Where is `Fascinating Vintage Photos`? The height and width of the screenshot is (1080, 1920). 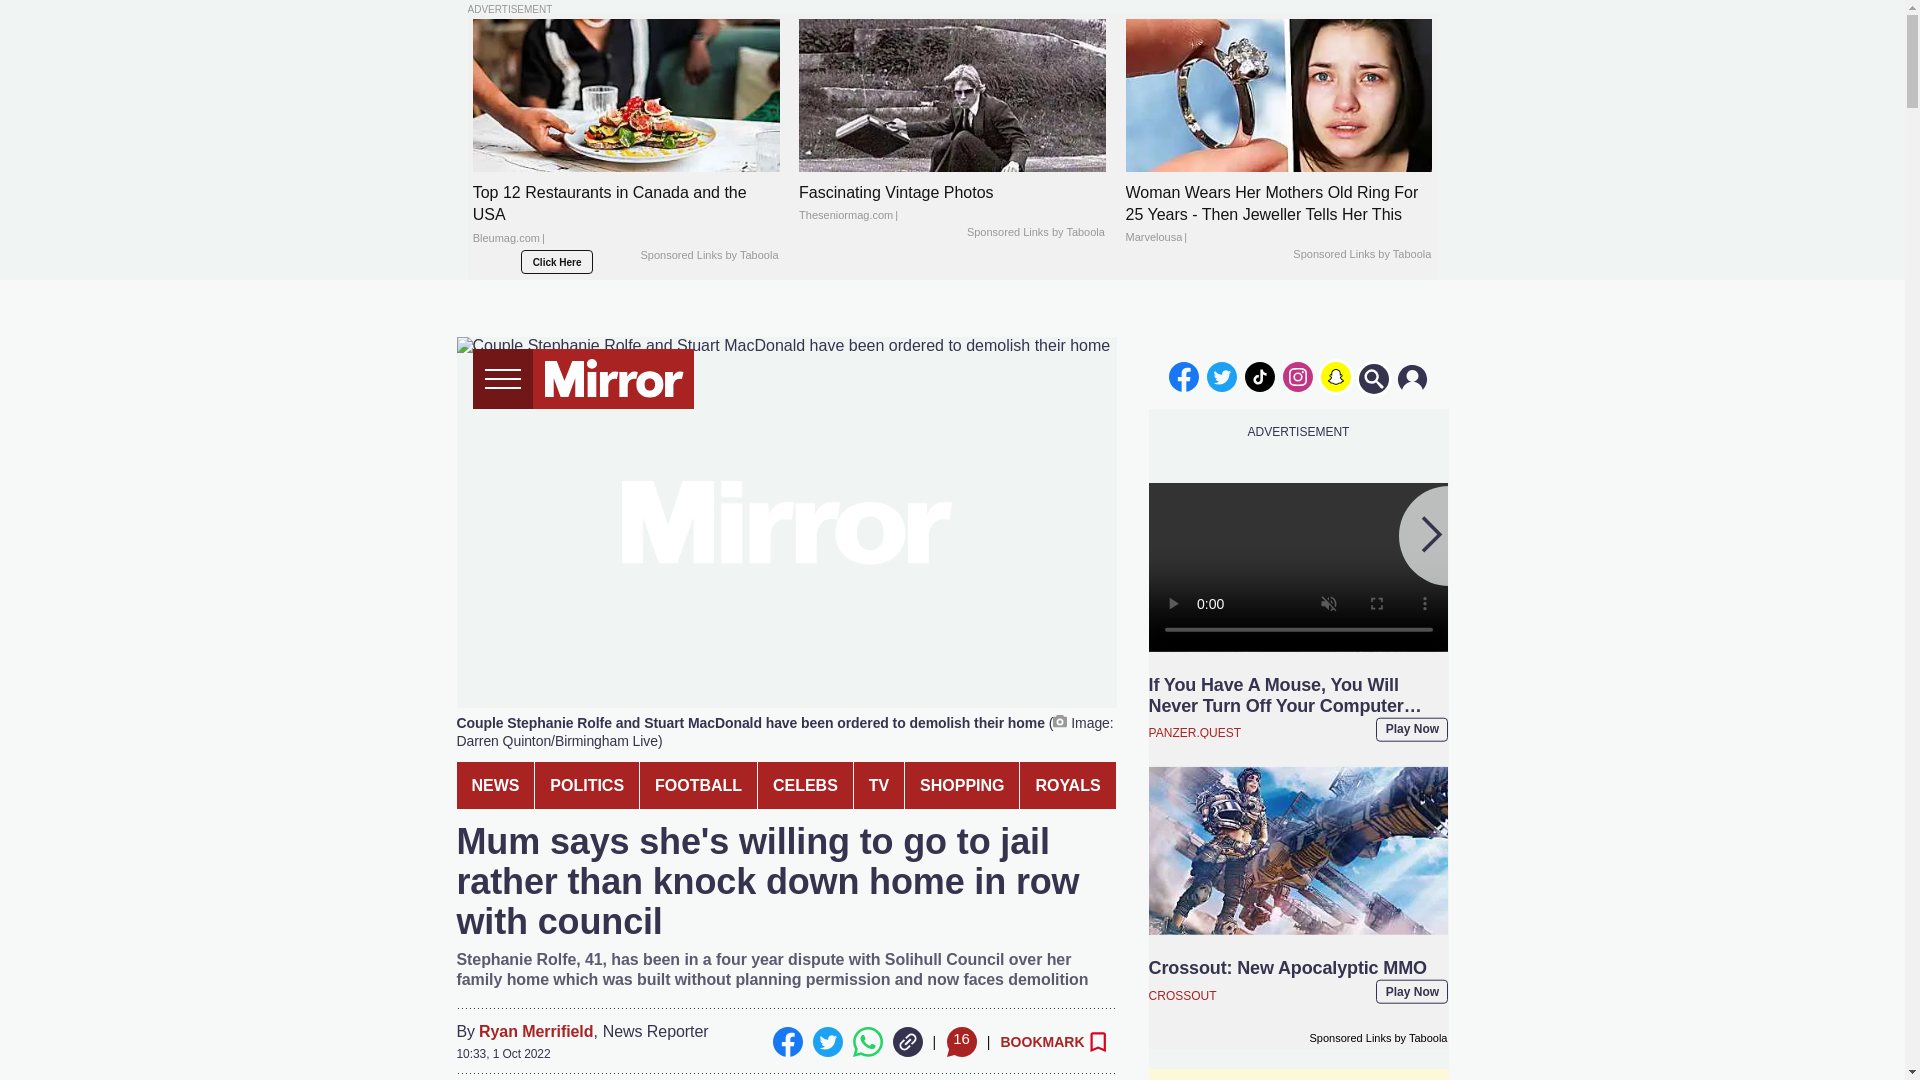 Fascinating Vintage Photos is located at coordinates (952, 204).